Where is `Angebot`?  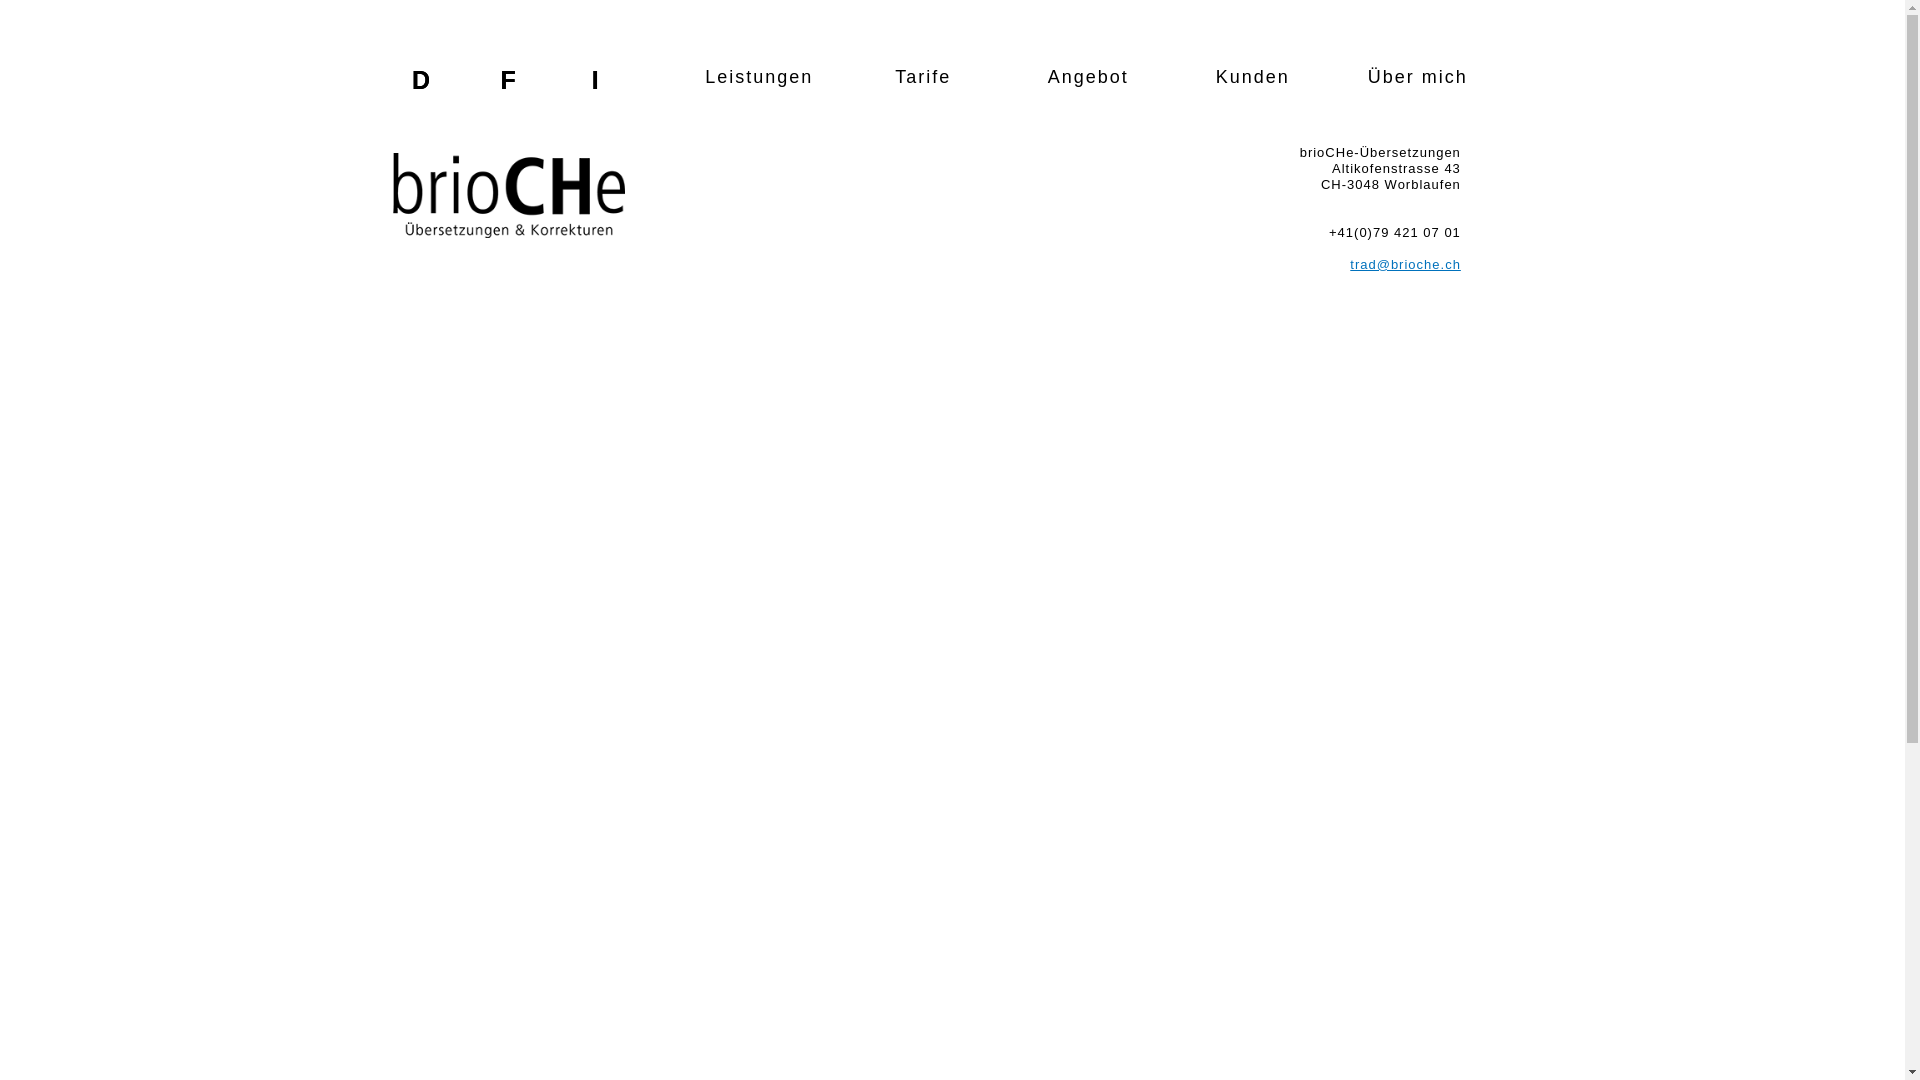
Angebot is located at coordinates (1088, 77).